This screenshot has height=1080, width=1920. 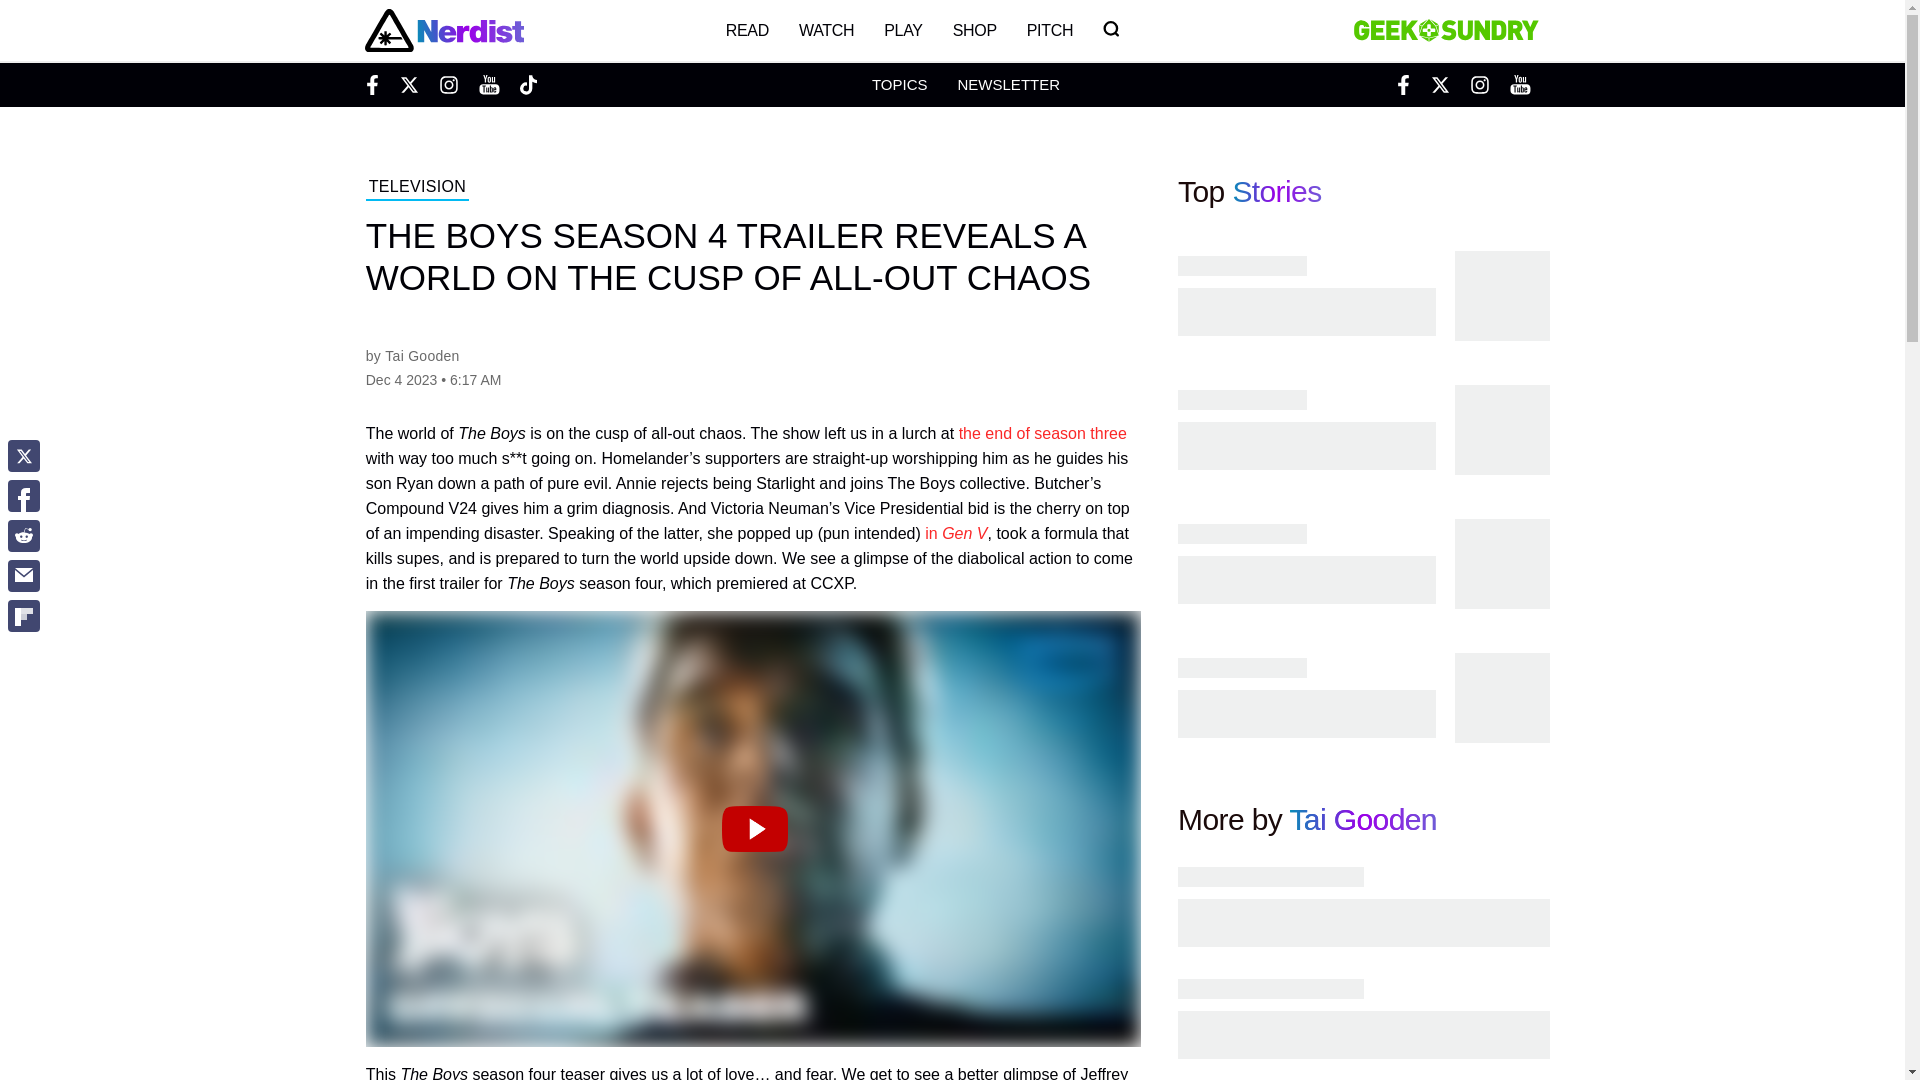 What do you see at coordinates (417, 189) in the screenshot?
I see `TELEVISION` at bounding box center [417, 189].